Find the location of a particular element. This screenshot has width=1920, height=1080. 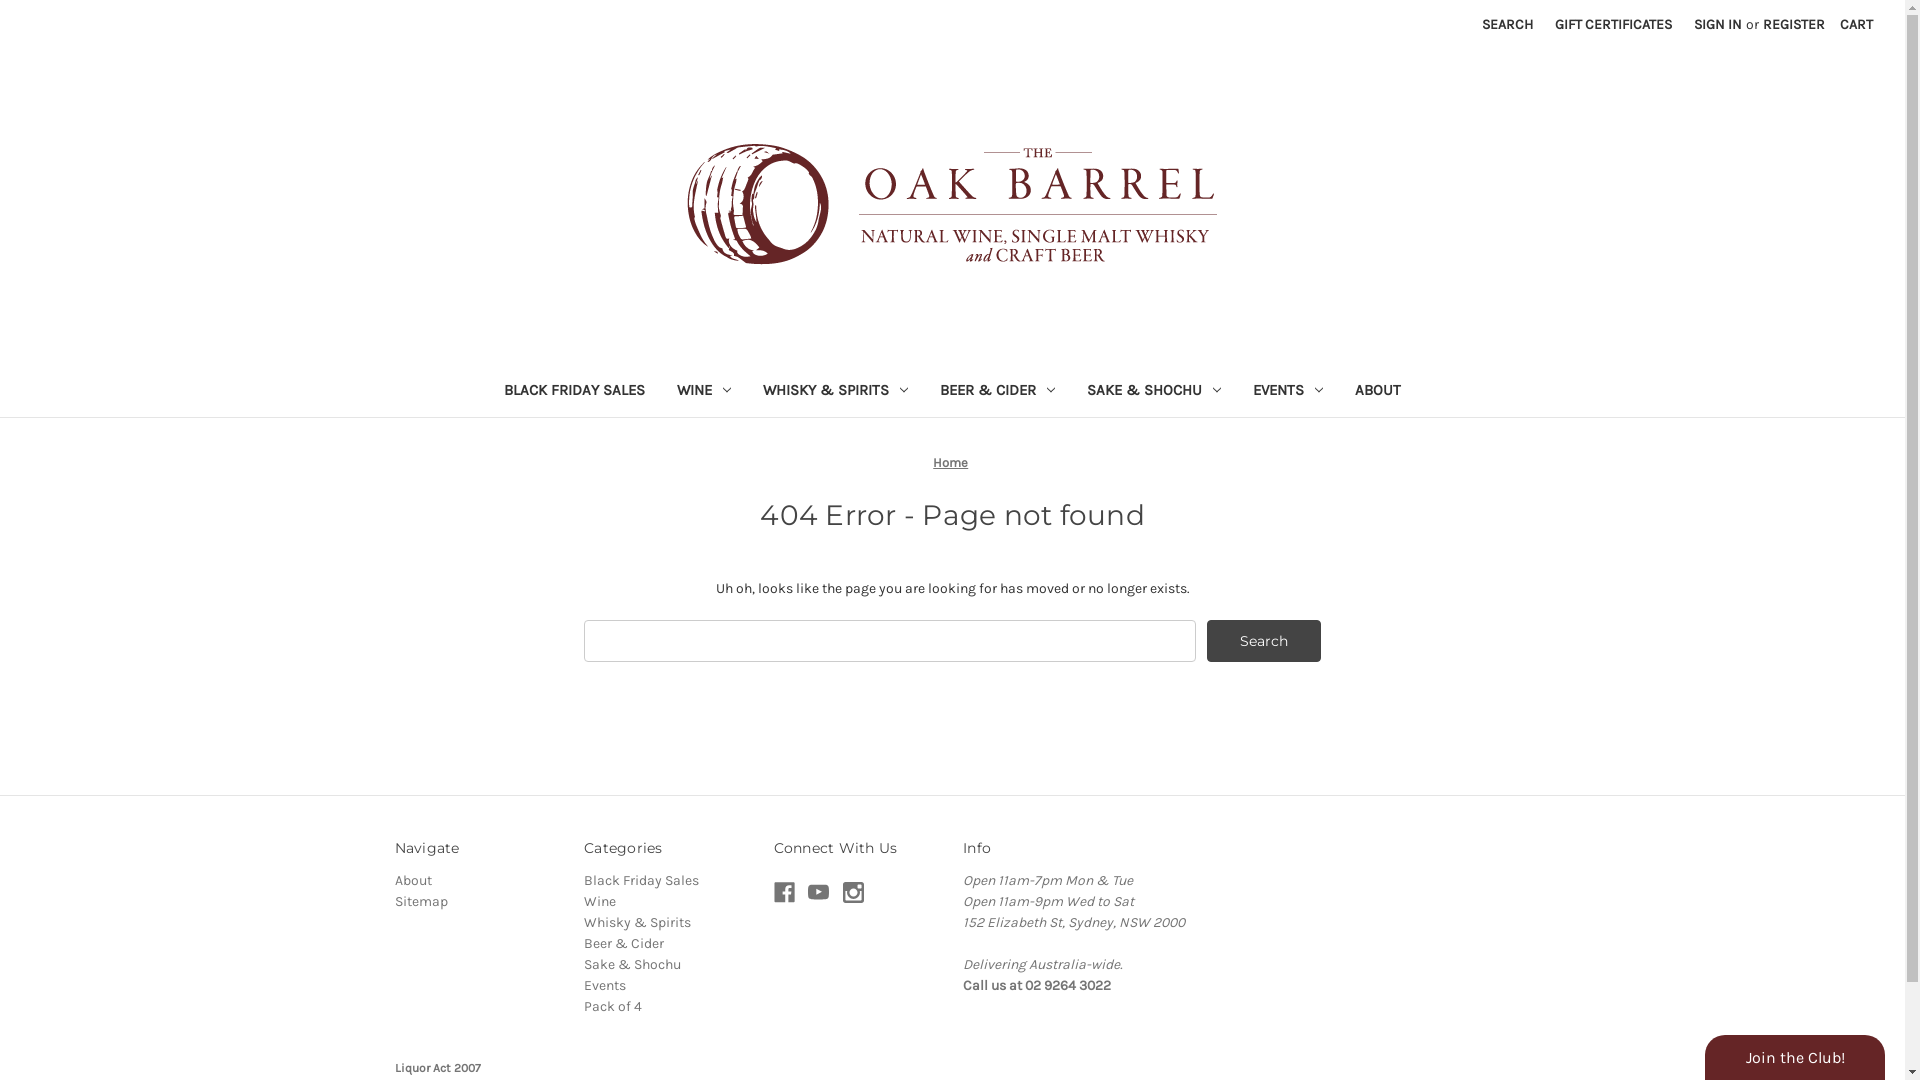

Facebook is located at coordinates (784, 892).